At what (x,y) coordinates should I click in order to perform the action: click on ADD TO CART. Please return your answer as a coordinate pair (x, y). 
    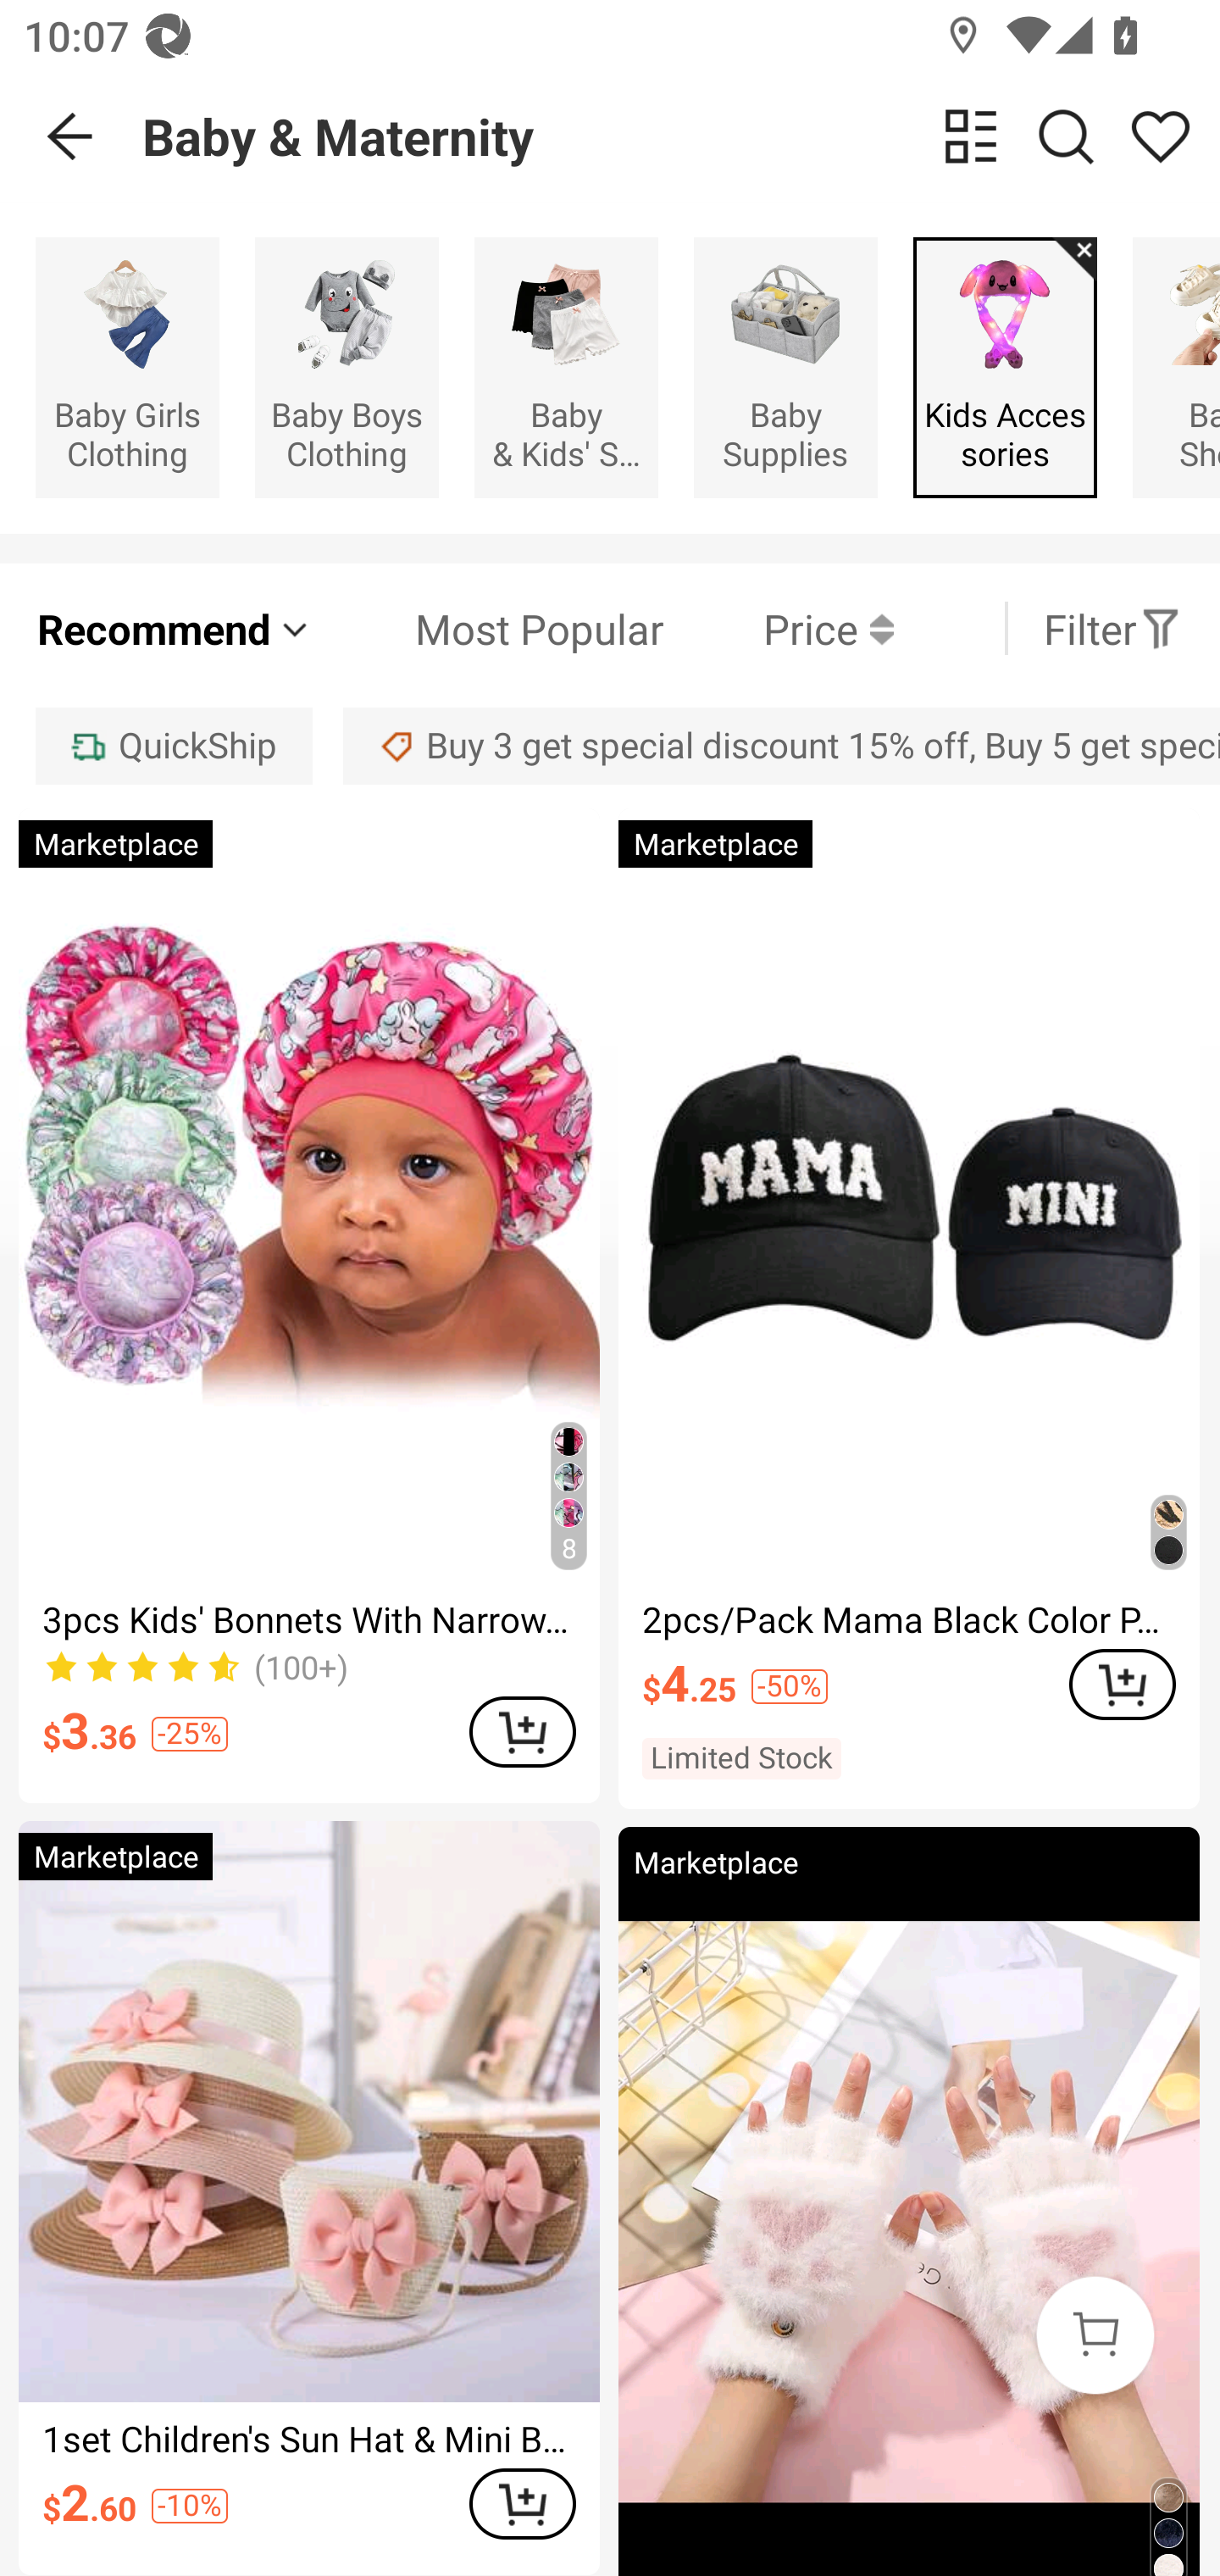
    Looking at the image, I should click on (1122, 1685).